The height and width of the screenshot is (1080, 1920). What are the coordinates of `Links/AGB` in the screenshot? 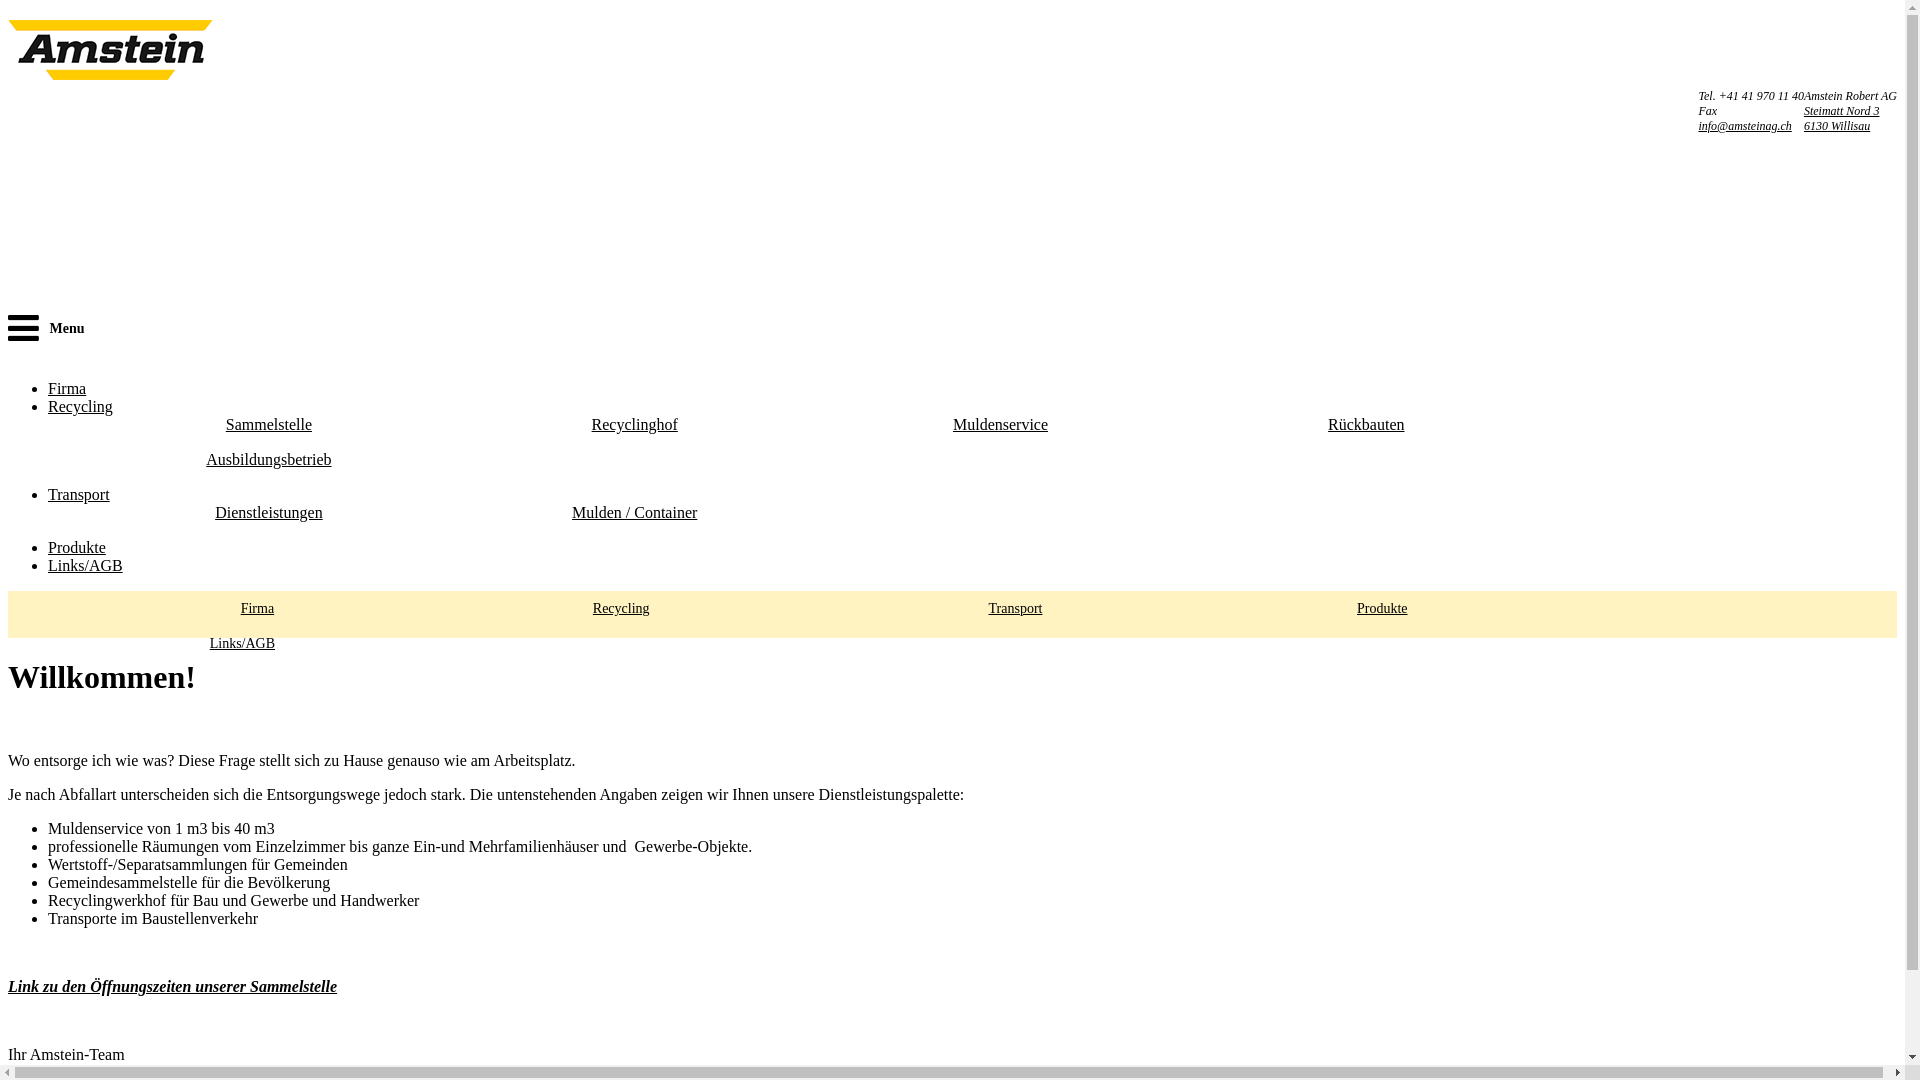 It's located at (212, 642).